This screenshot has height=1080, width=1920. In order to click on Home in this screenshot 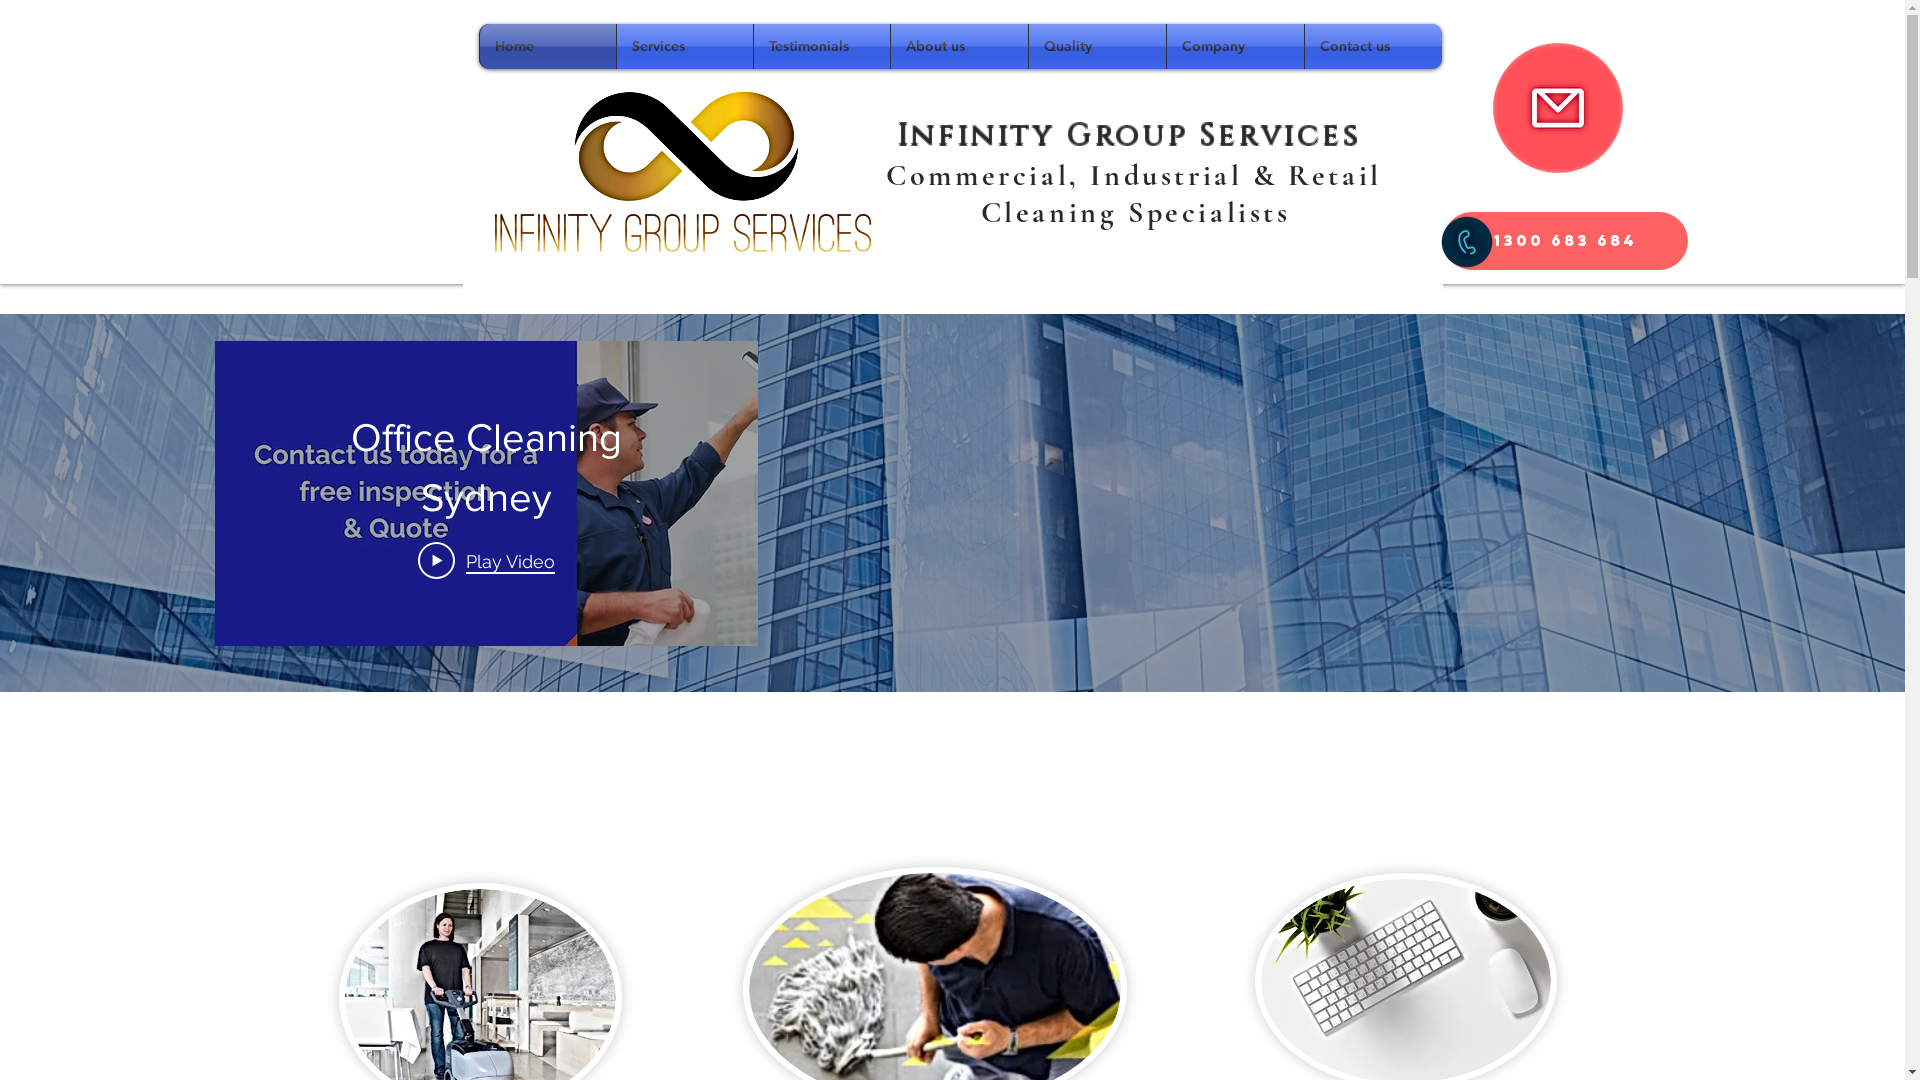, I will do `click(548, 46)`.